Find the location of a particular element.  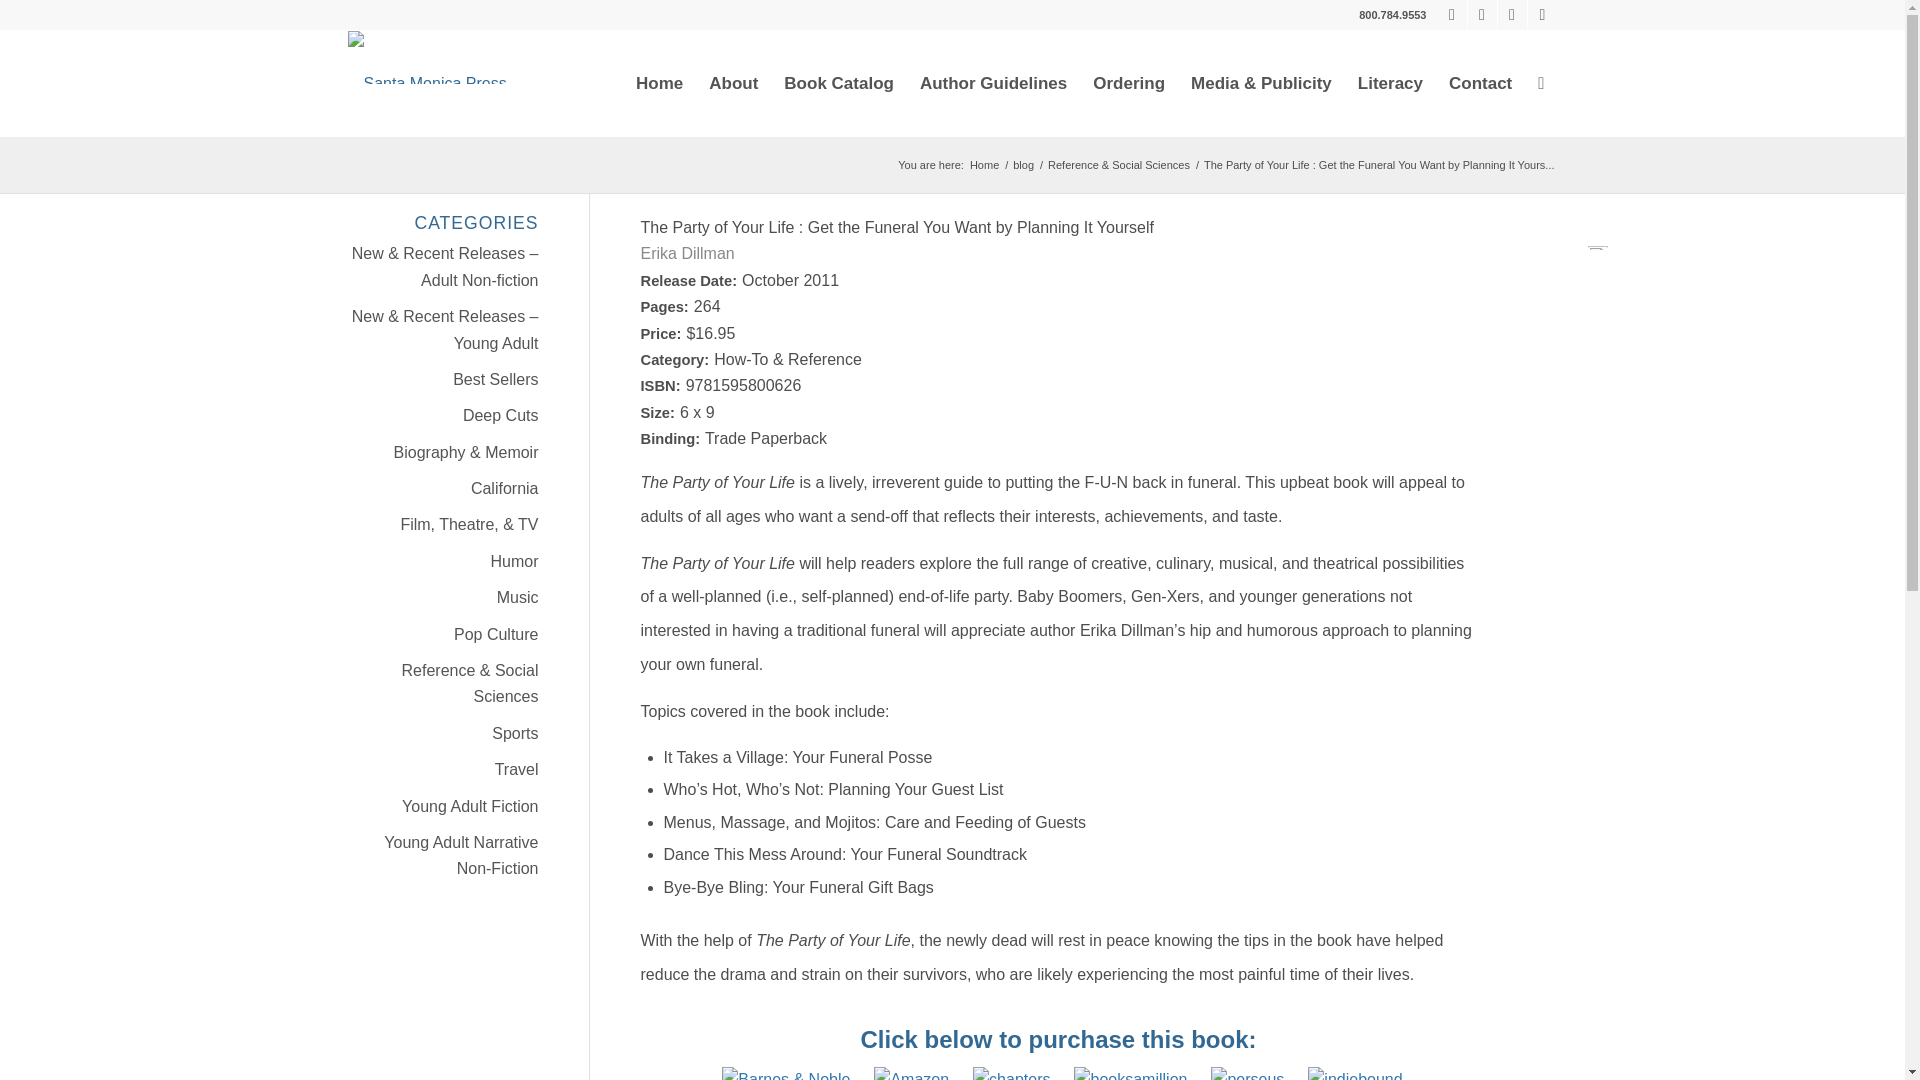

X is located at coordinates (1482, 15).